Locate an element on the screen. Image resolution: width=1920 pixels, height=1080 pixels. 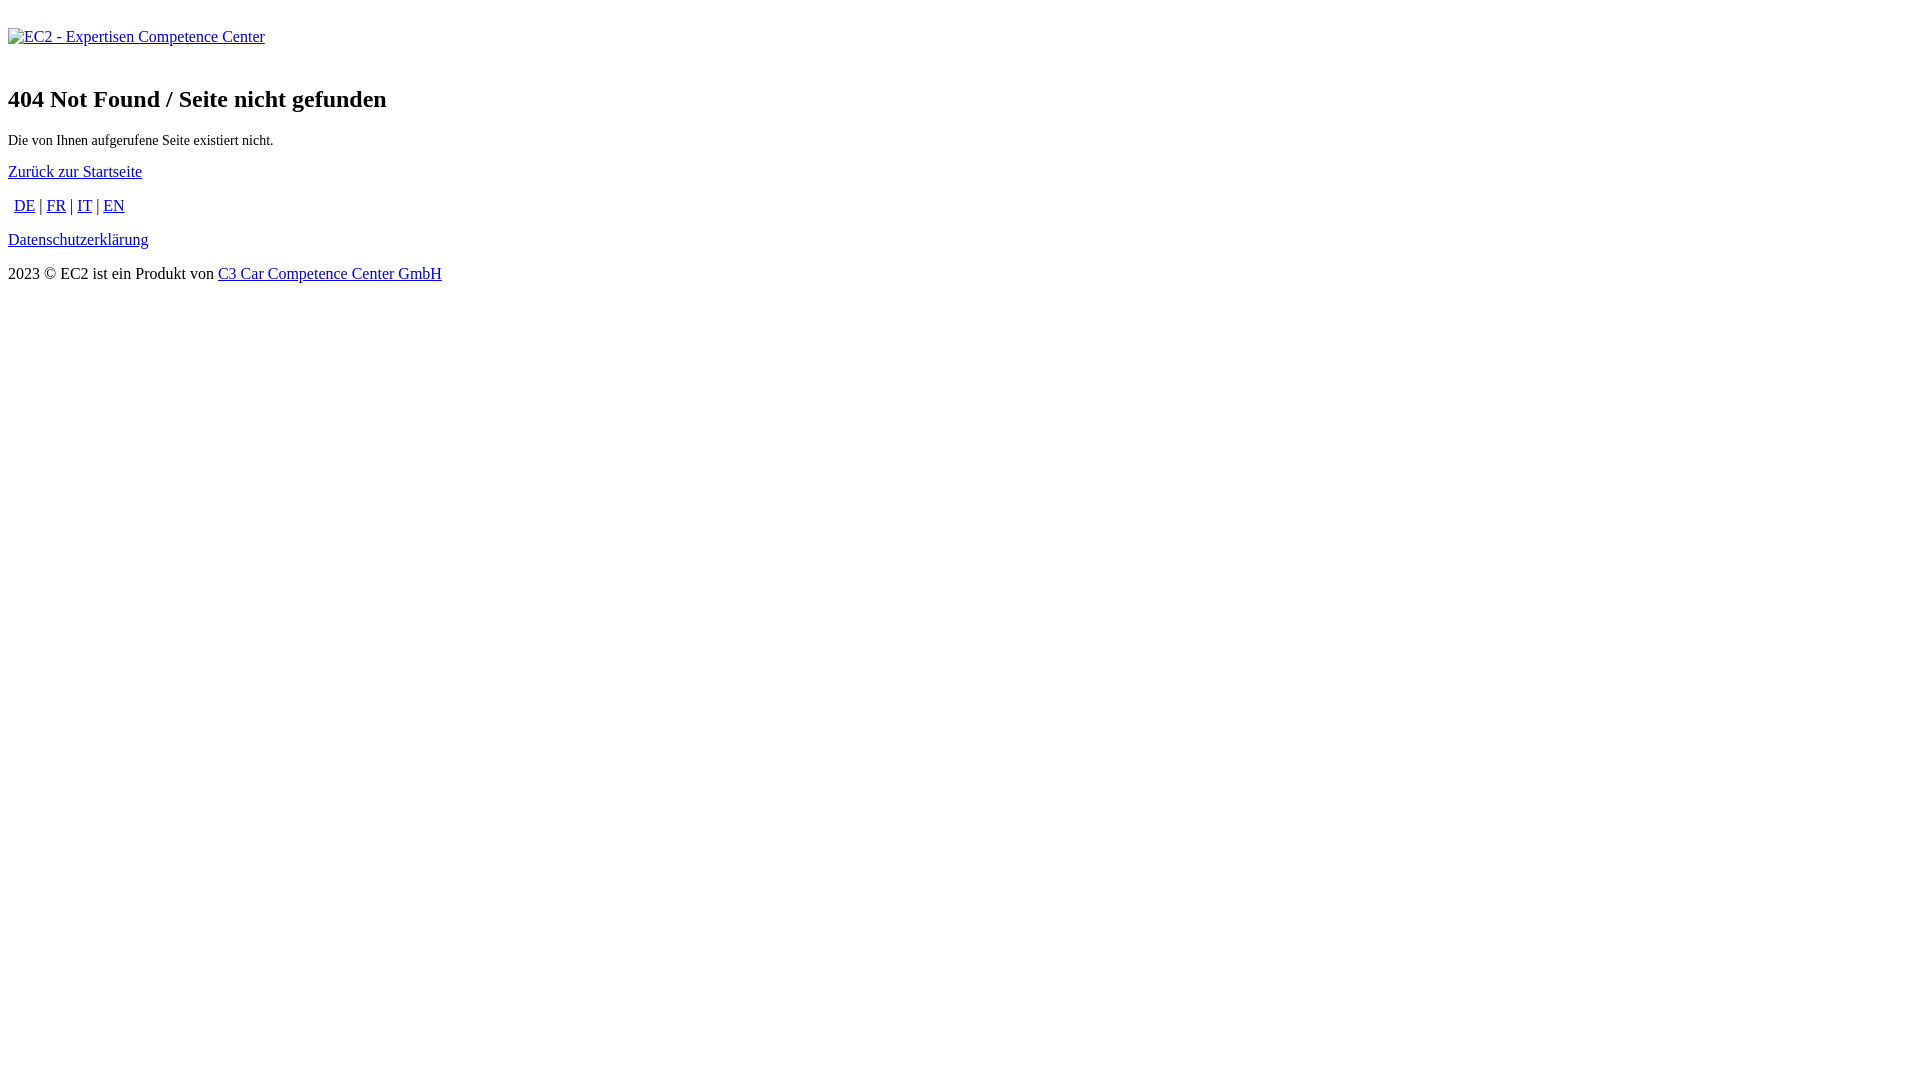
C3 Car Competence Center GmbH is located at coordinates (330, 274).